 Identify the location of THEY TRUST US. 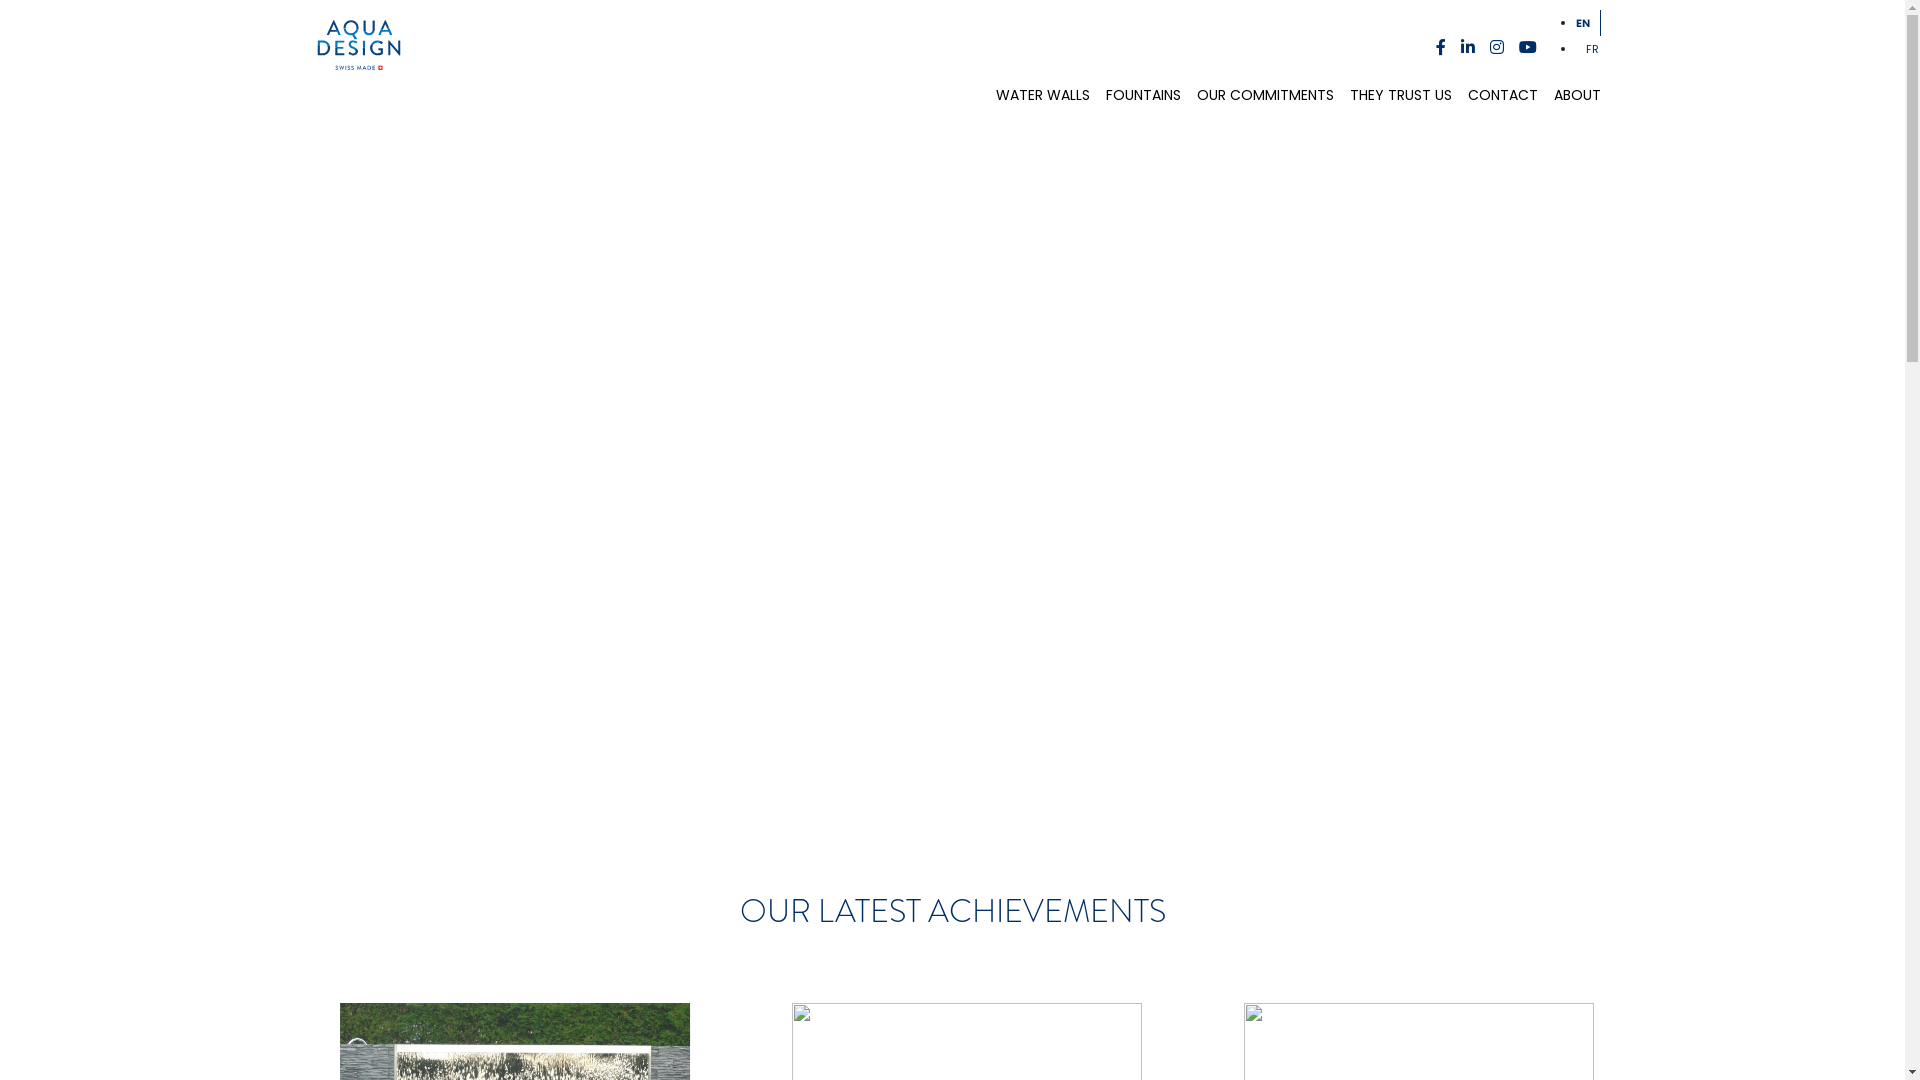
(1401, 95).